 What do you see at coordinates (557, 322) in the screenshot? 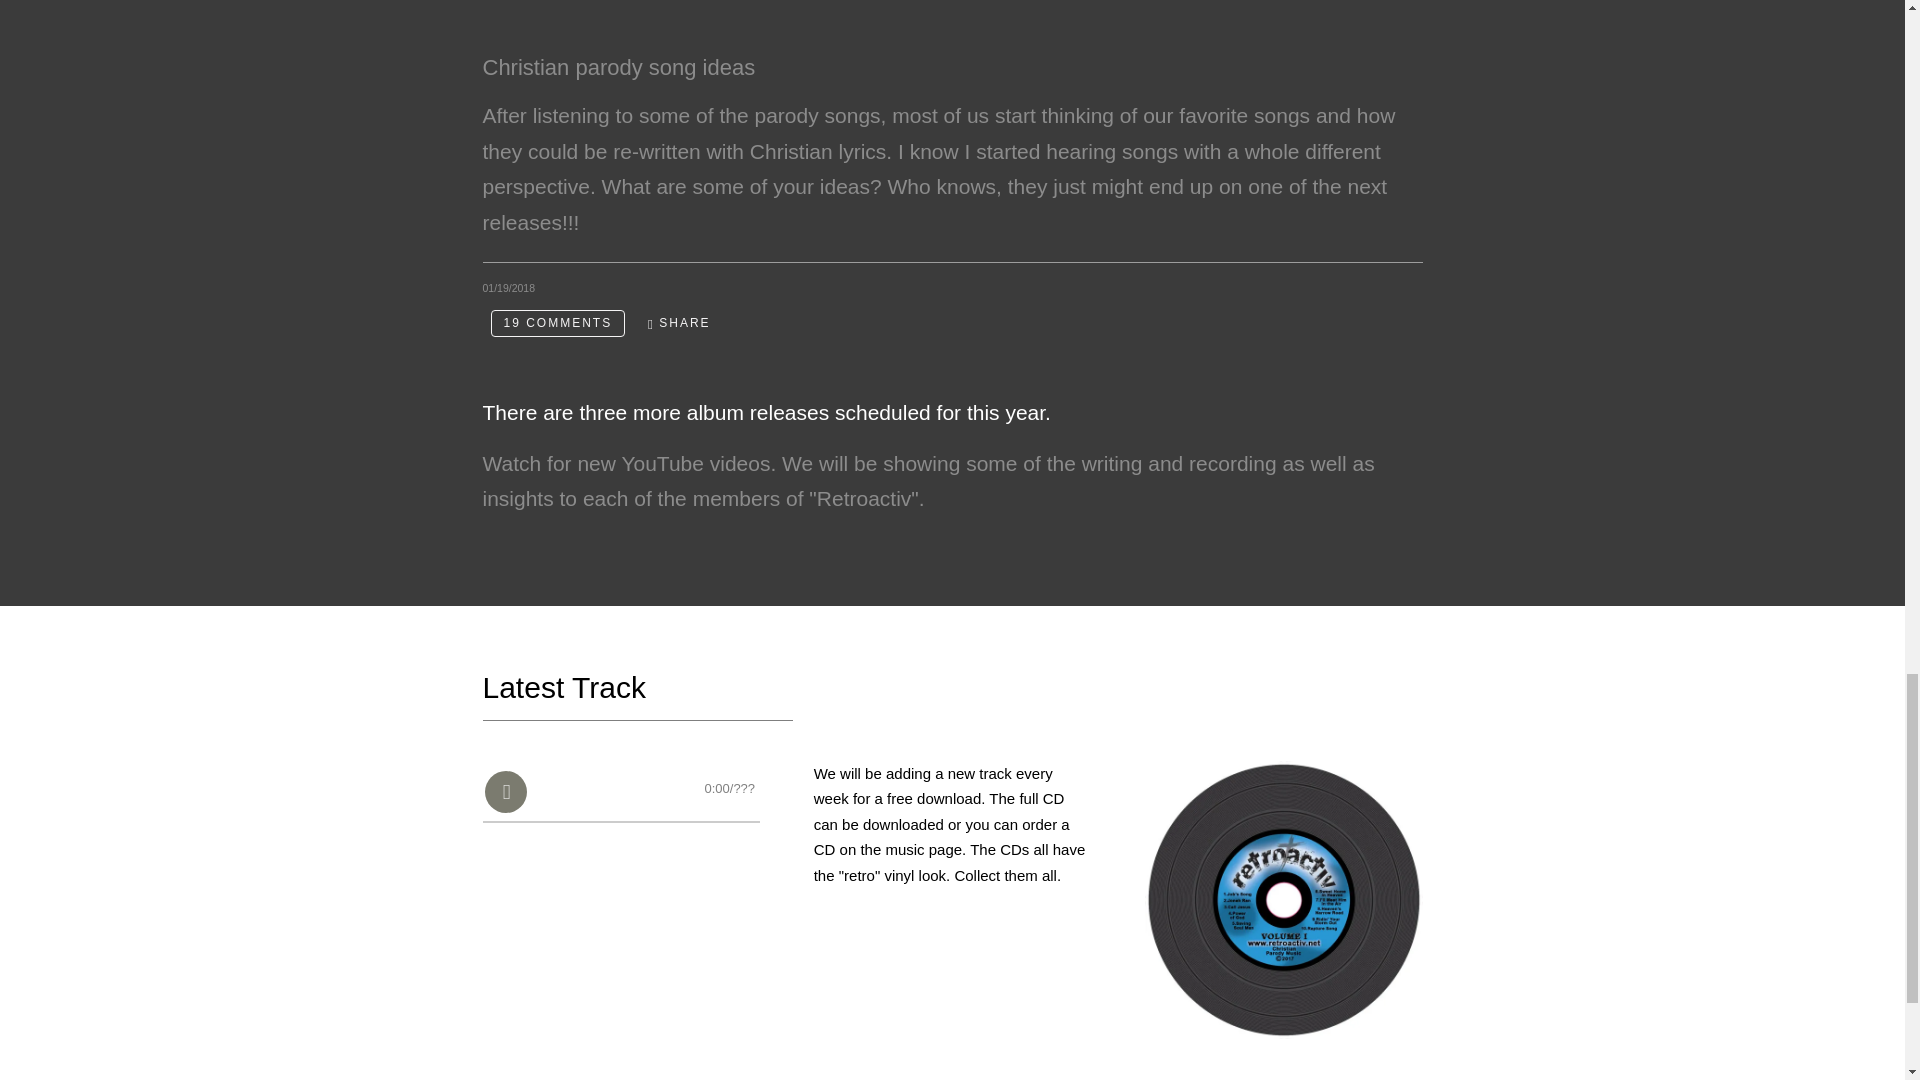
I see `19 COMMENTS` at bounding box center [557, 322].